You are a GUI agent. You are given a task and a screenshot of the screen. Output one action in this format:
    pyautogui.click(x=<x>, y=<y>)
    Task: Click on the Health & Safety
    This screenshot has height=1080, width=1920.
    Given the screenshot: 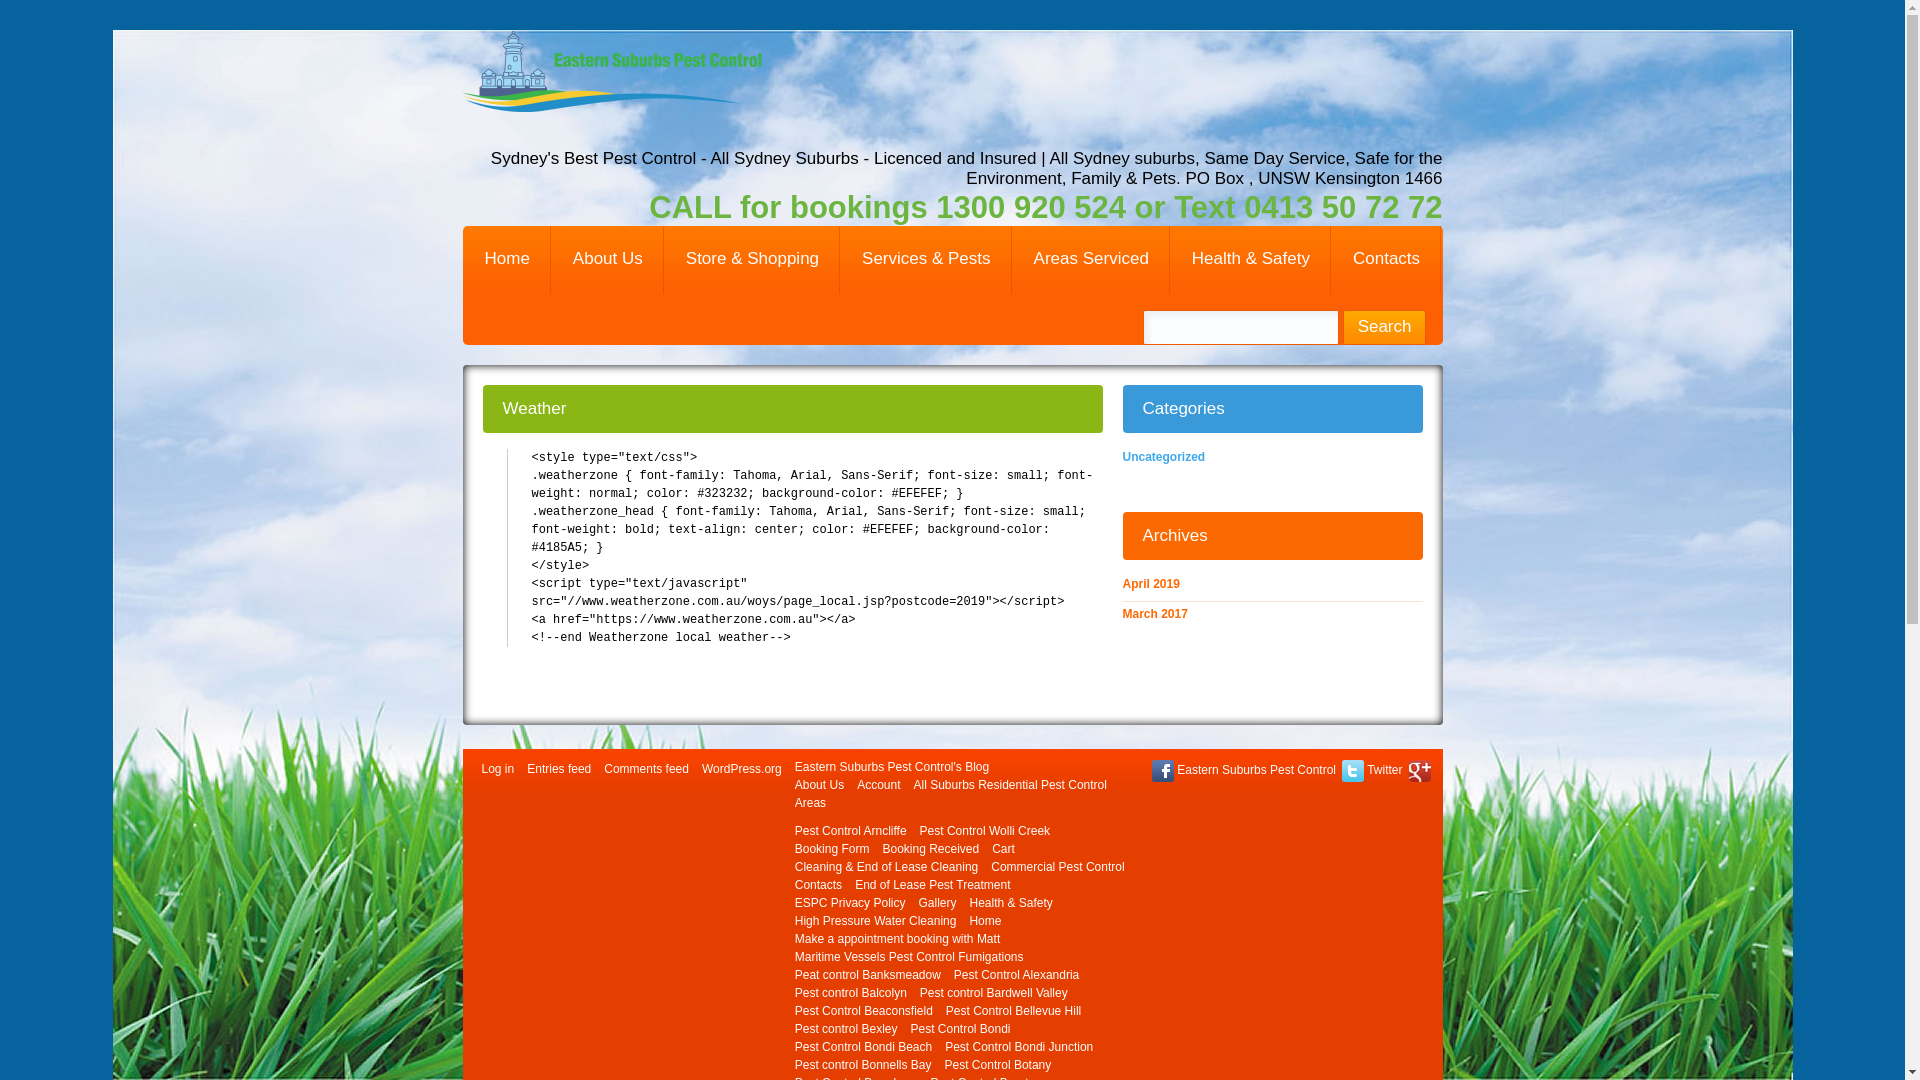 What is the action you would take?
    pyautogui.click(x=1250, y=260)
    